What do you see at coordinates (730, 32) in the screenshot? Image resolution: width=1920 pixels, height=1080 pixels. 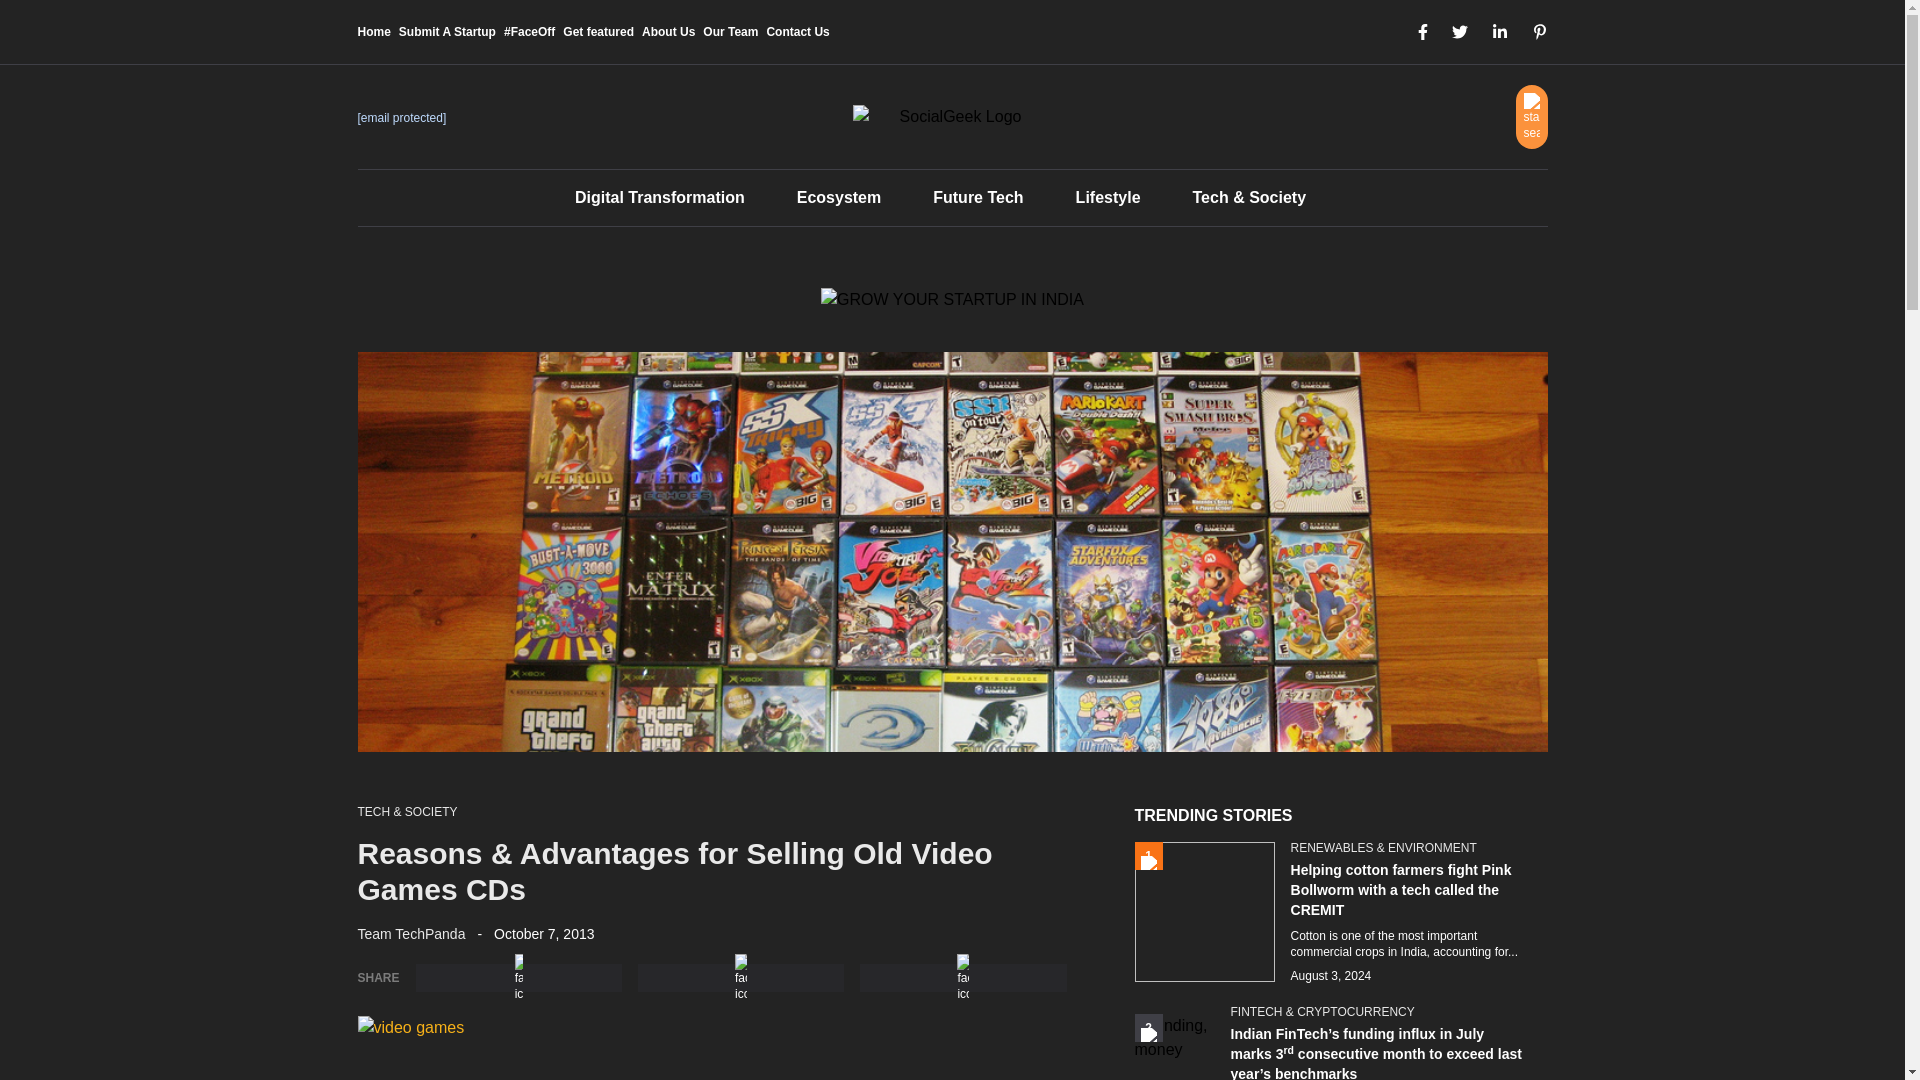 I see `Our Team` at bounding box center [730, 32].